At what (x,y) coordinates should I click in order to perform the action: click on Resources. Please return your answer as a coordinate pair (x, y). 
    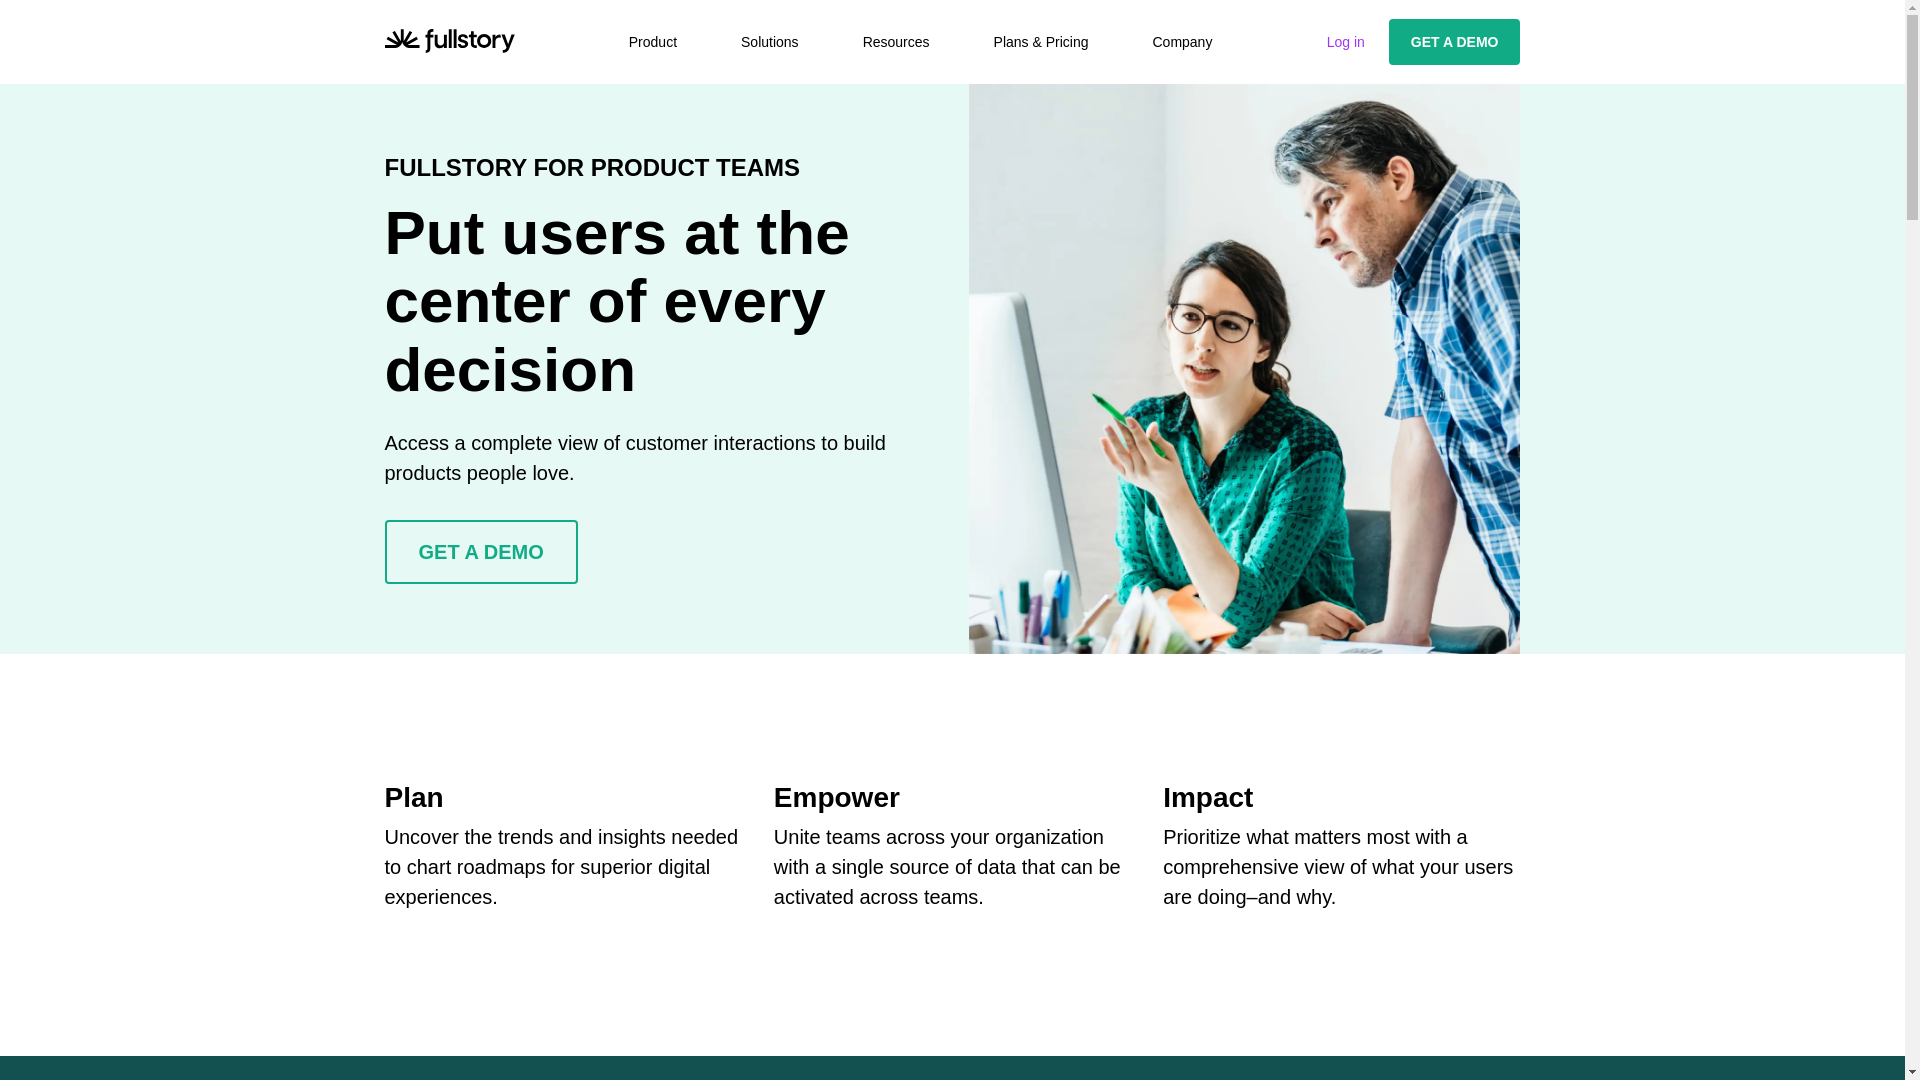
    Looking at the image, I should click on (896, 42).